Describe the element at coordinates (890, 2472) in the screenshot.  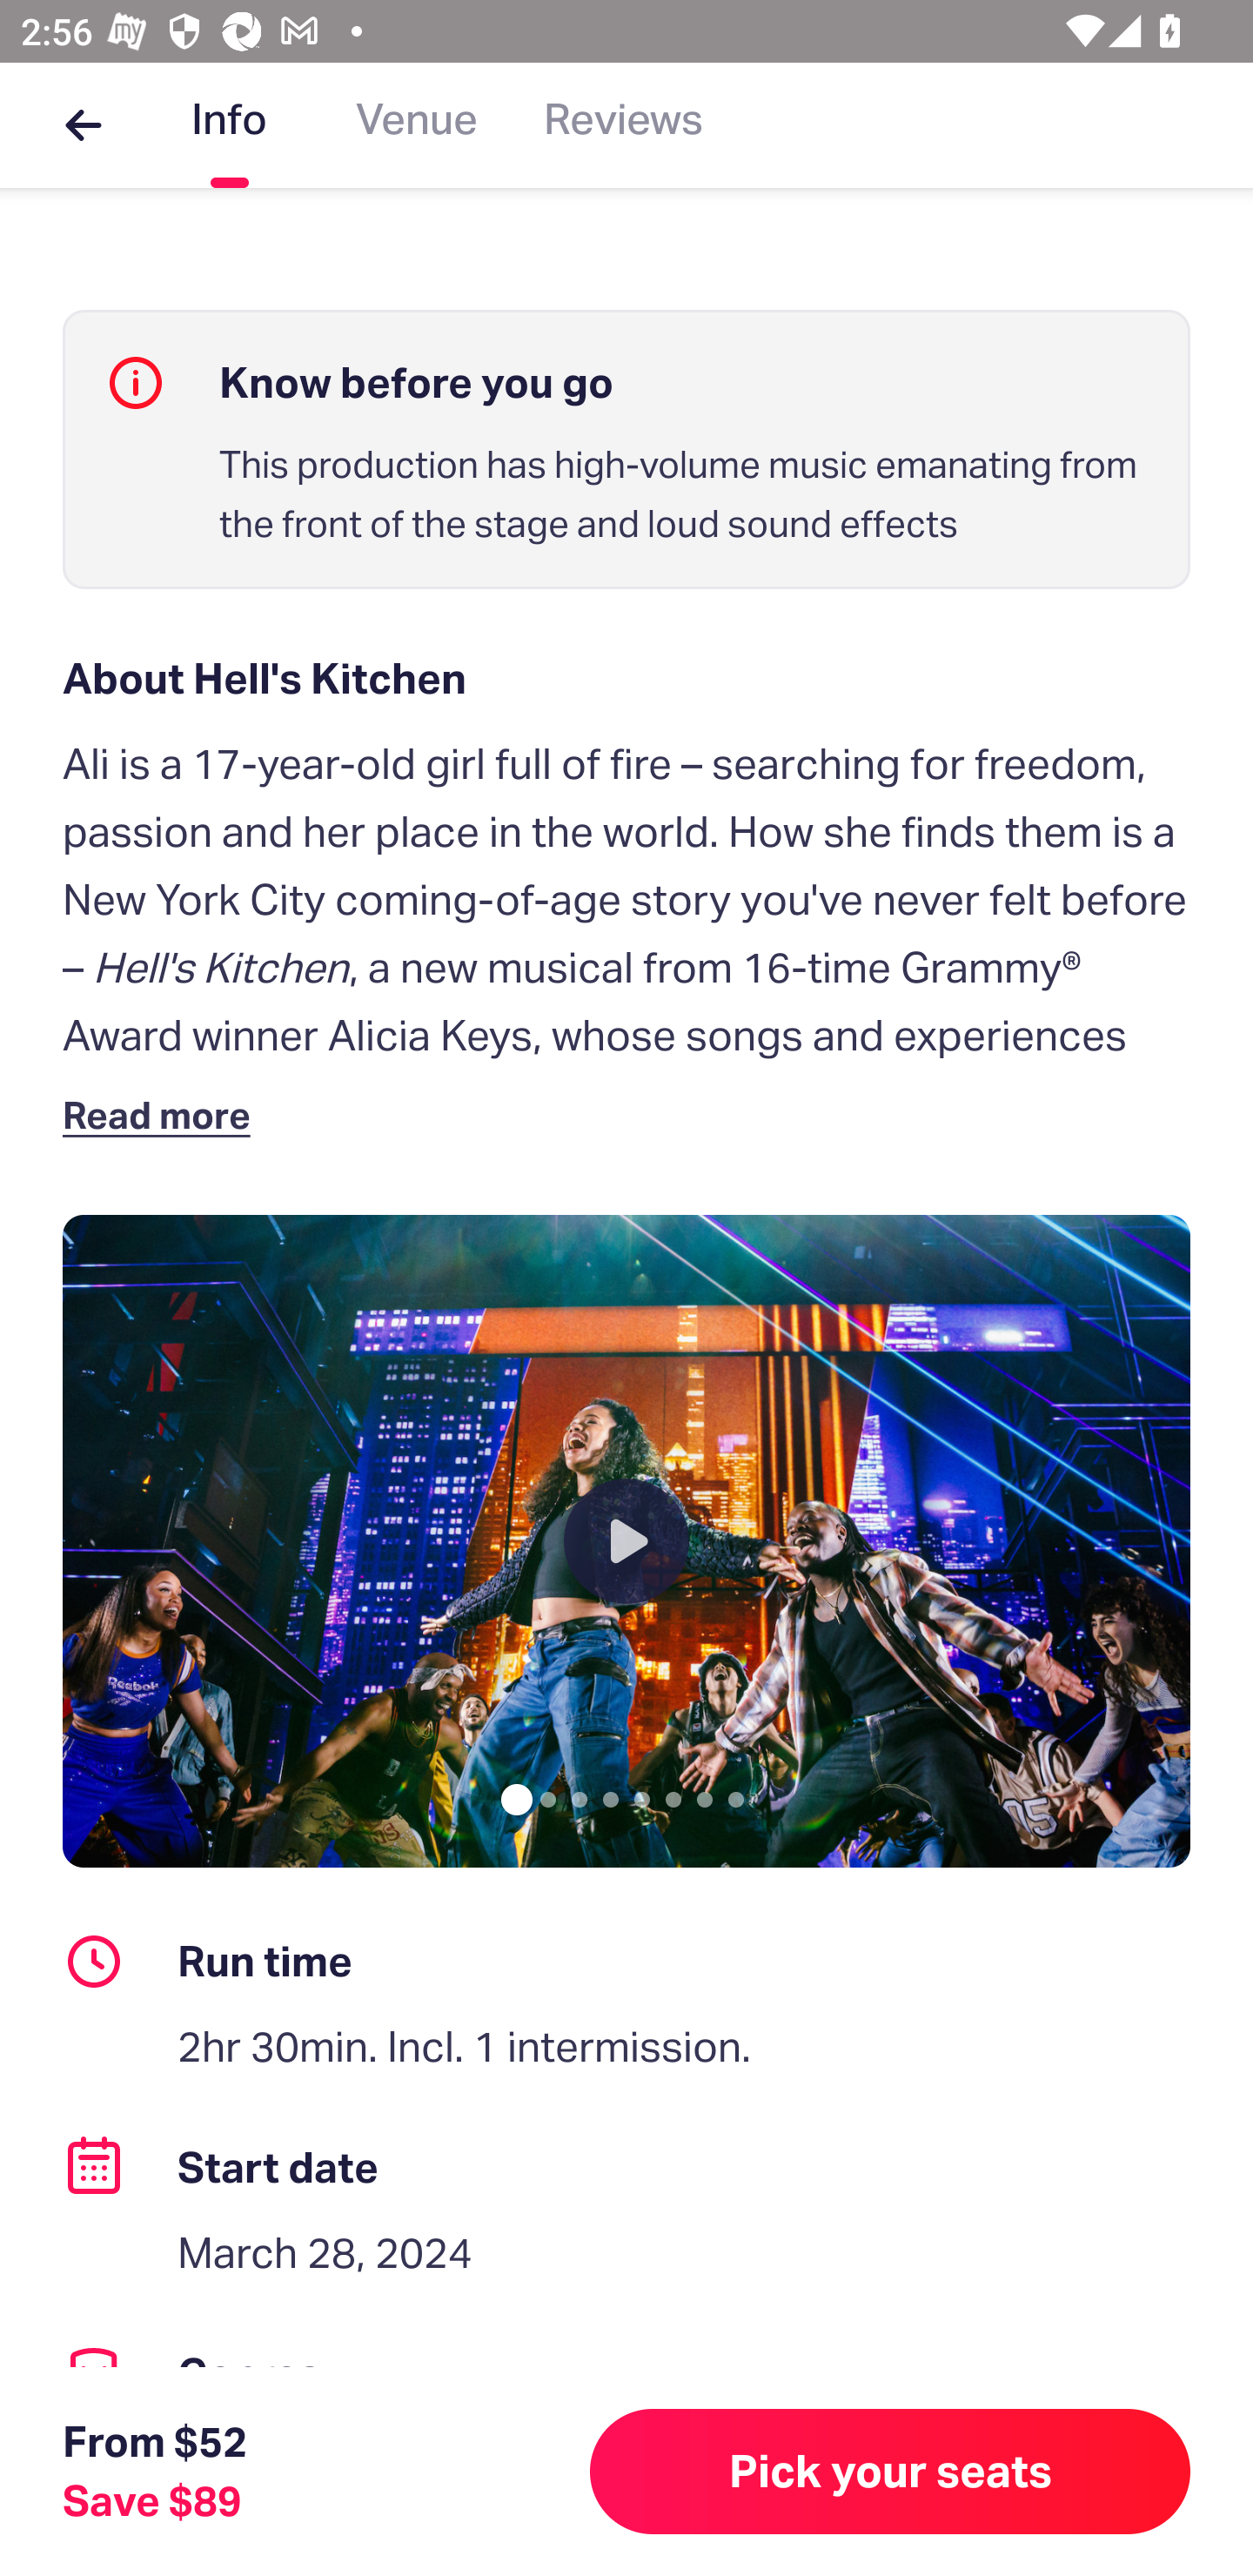
I see `Pick your seats` at that location.